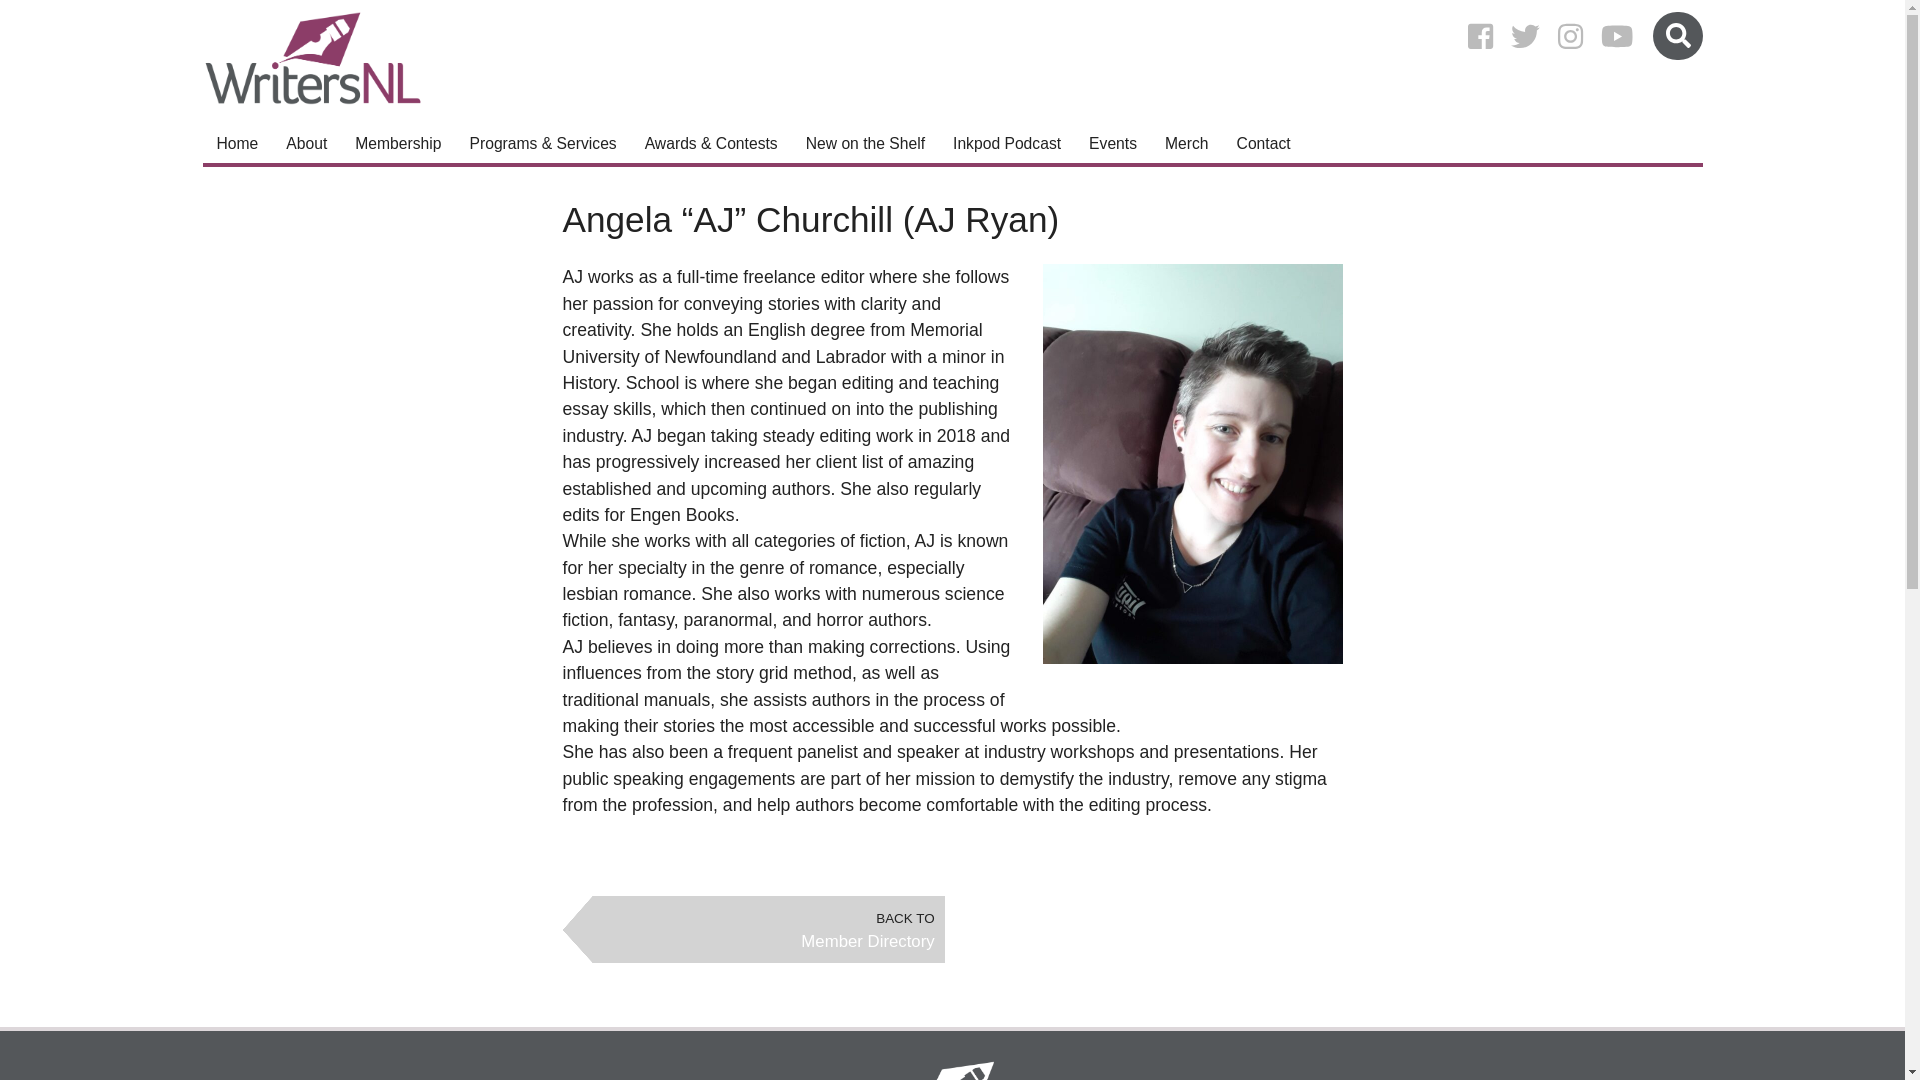  I want to click on WritersNL on YouTube, so click(1617, 36).